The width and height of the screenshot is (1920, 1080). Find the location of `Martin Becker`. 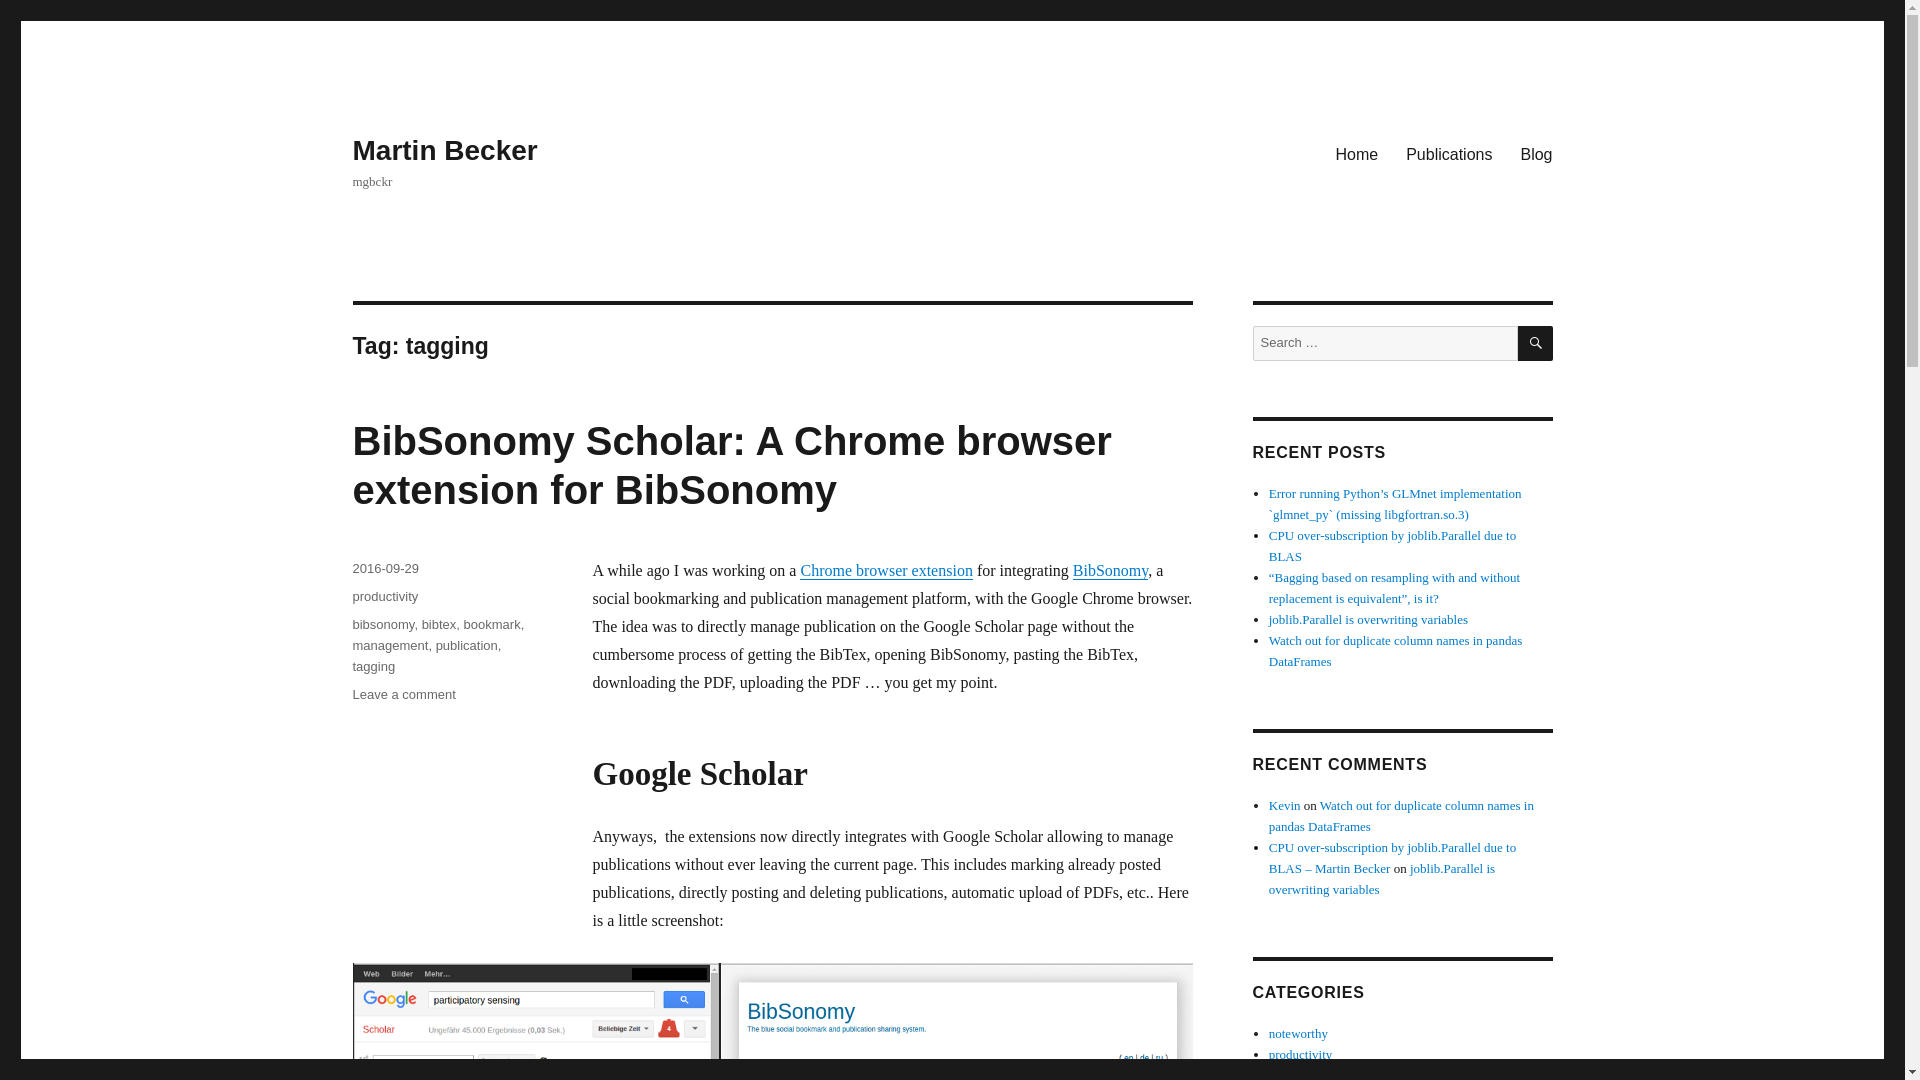

Martin Becker is located at coordinates (444, 150).